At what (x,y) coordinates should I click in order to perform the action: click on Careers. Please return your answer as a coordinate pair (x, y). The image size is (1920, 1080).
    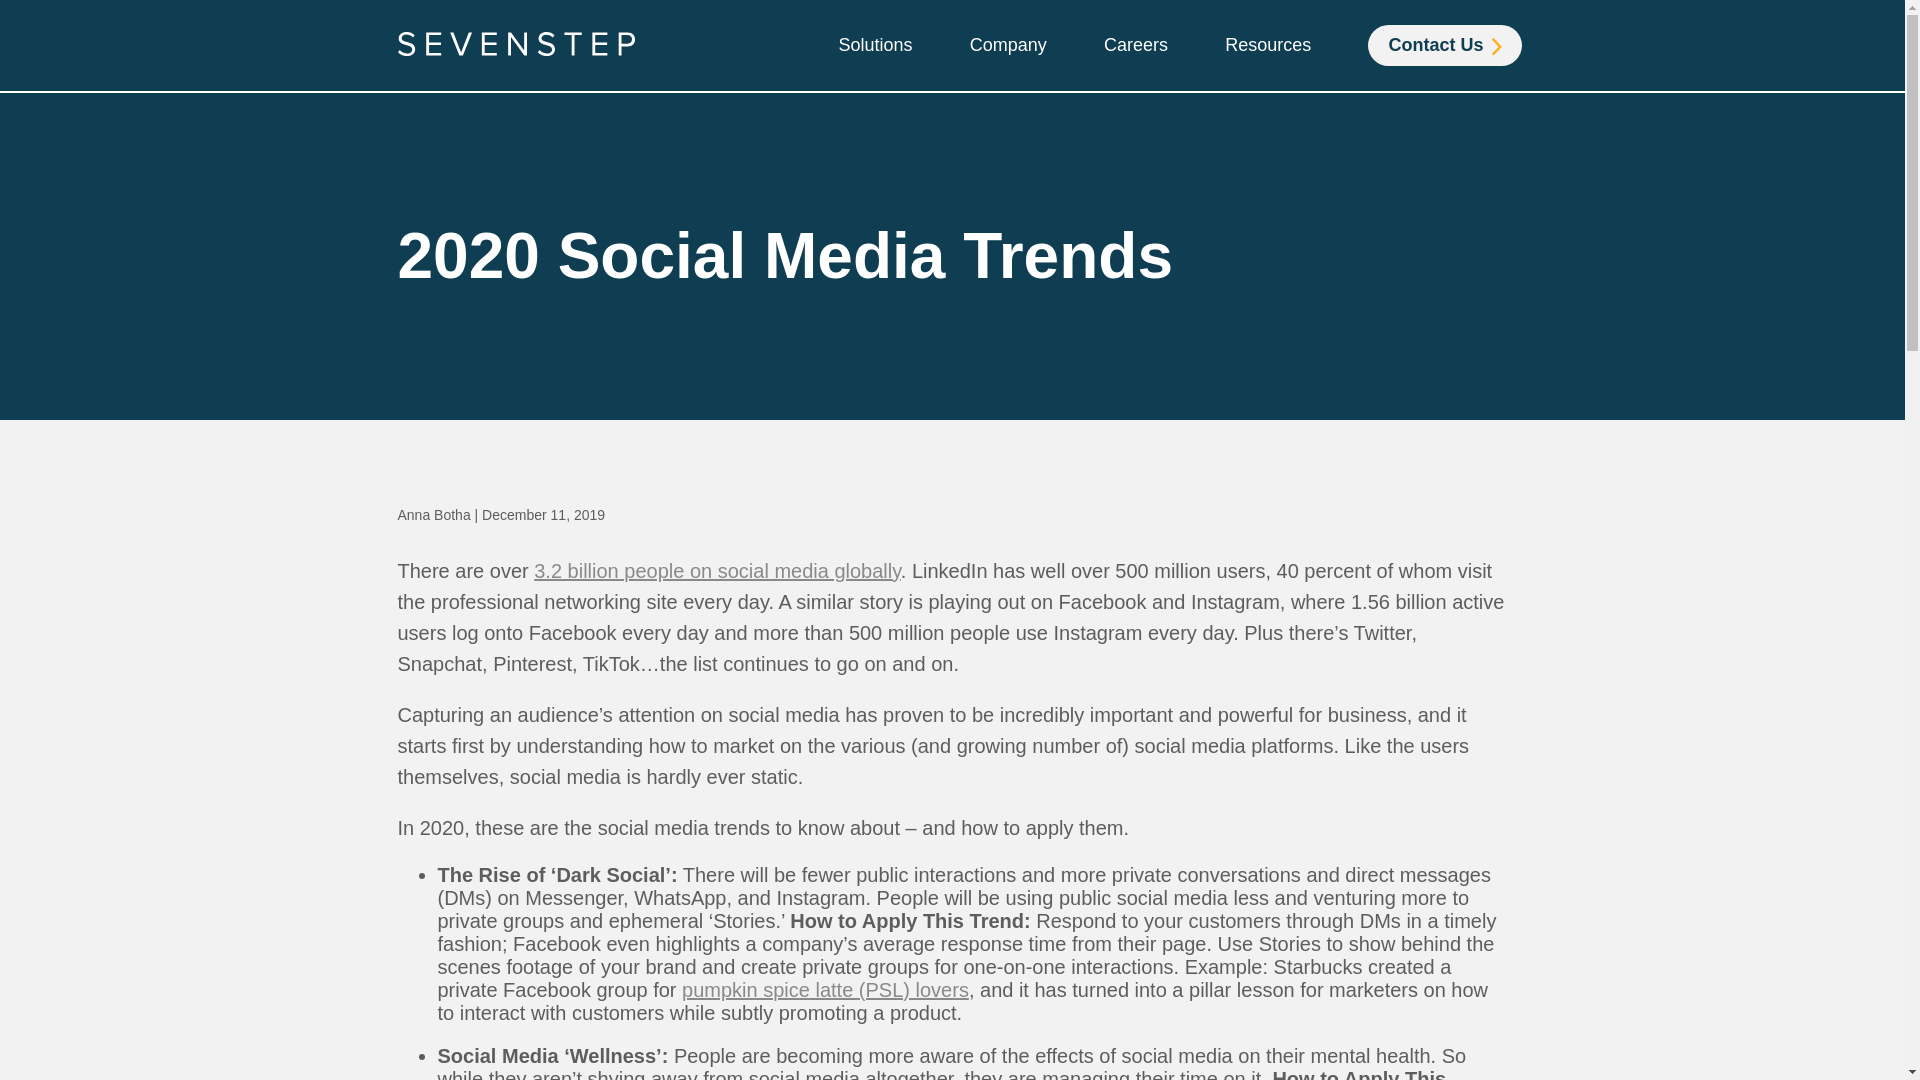
    Looking at the image, I should click on (1136, 45).